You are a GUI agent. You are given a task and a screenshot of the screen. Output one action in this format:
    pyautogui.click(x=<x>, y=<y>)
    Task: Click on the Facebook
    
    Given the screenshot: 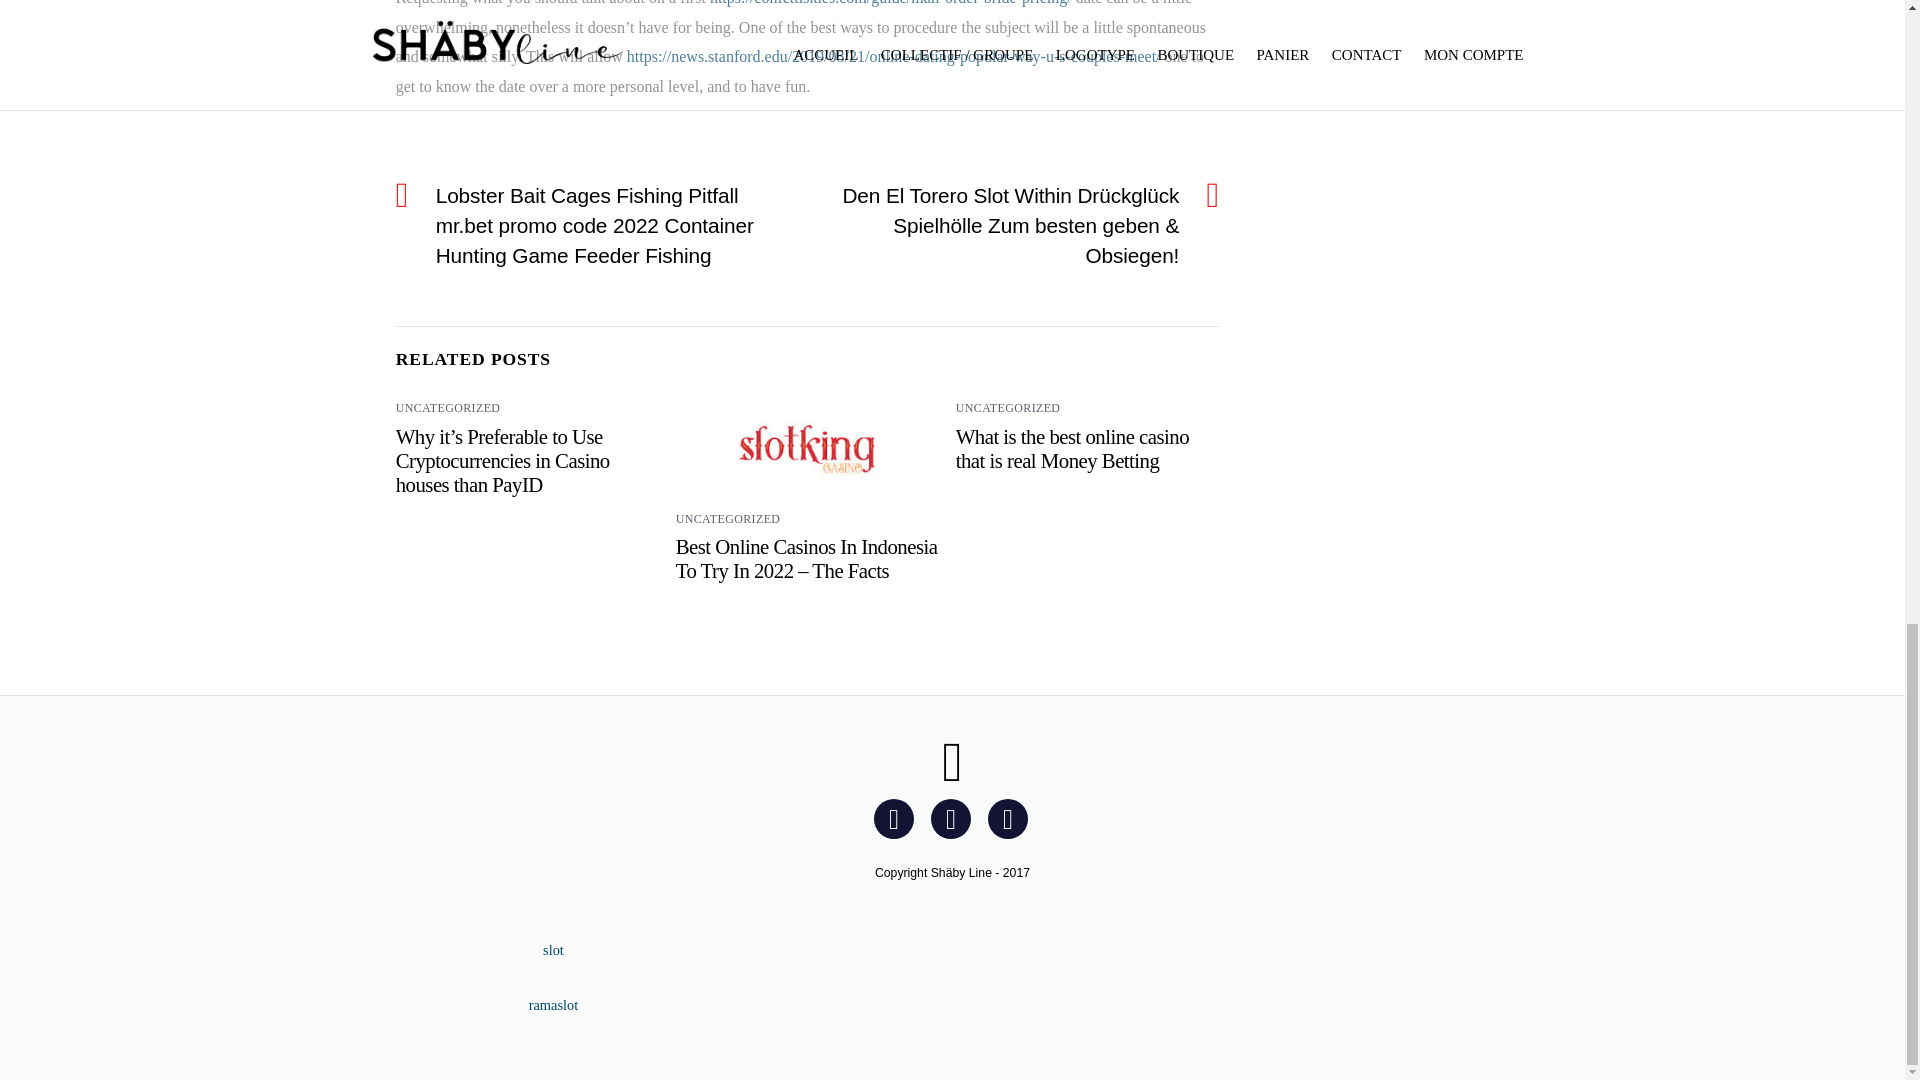 What is the action you would take?
    pyautogui.click(x=897, y=816)
    